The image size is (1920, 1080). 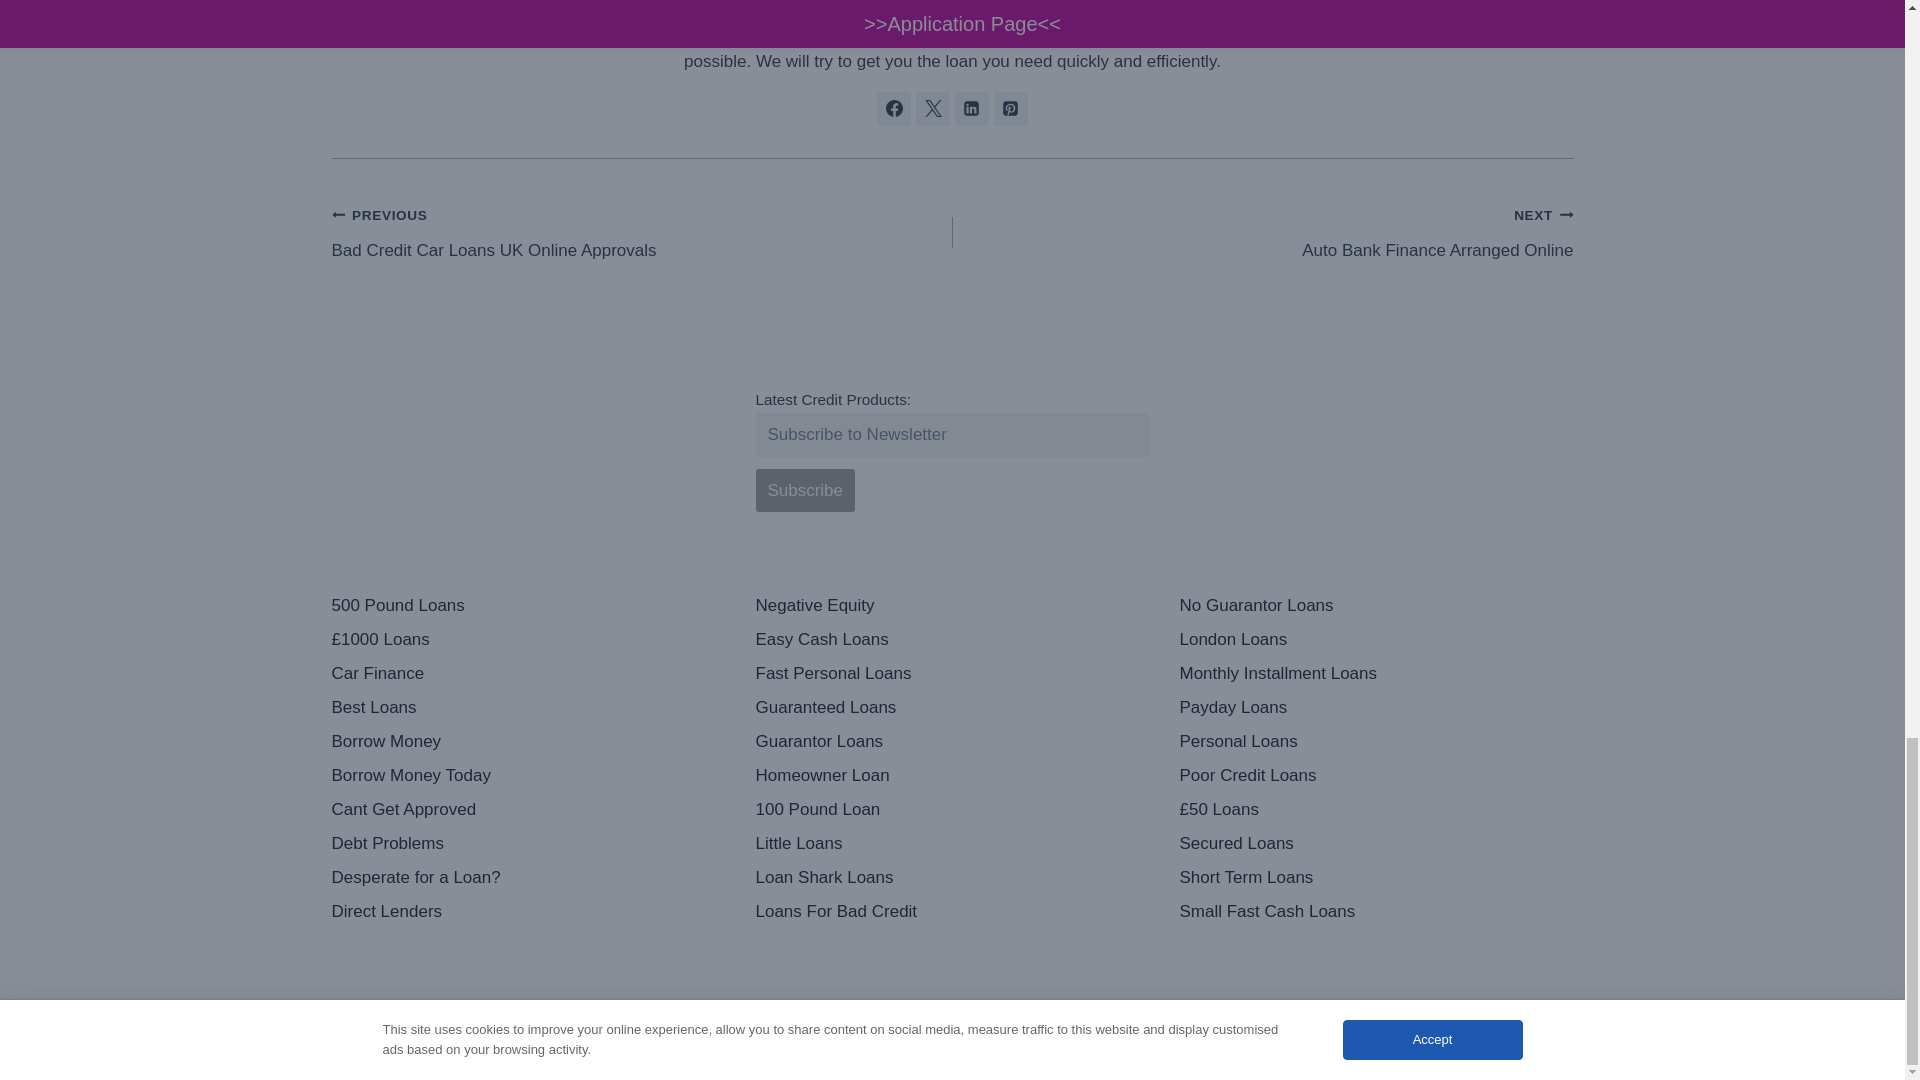 I want to click on Borrow Money, so click(x=528, y=742).